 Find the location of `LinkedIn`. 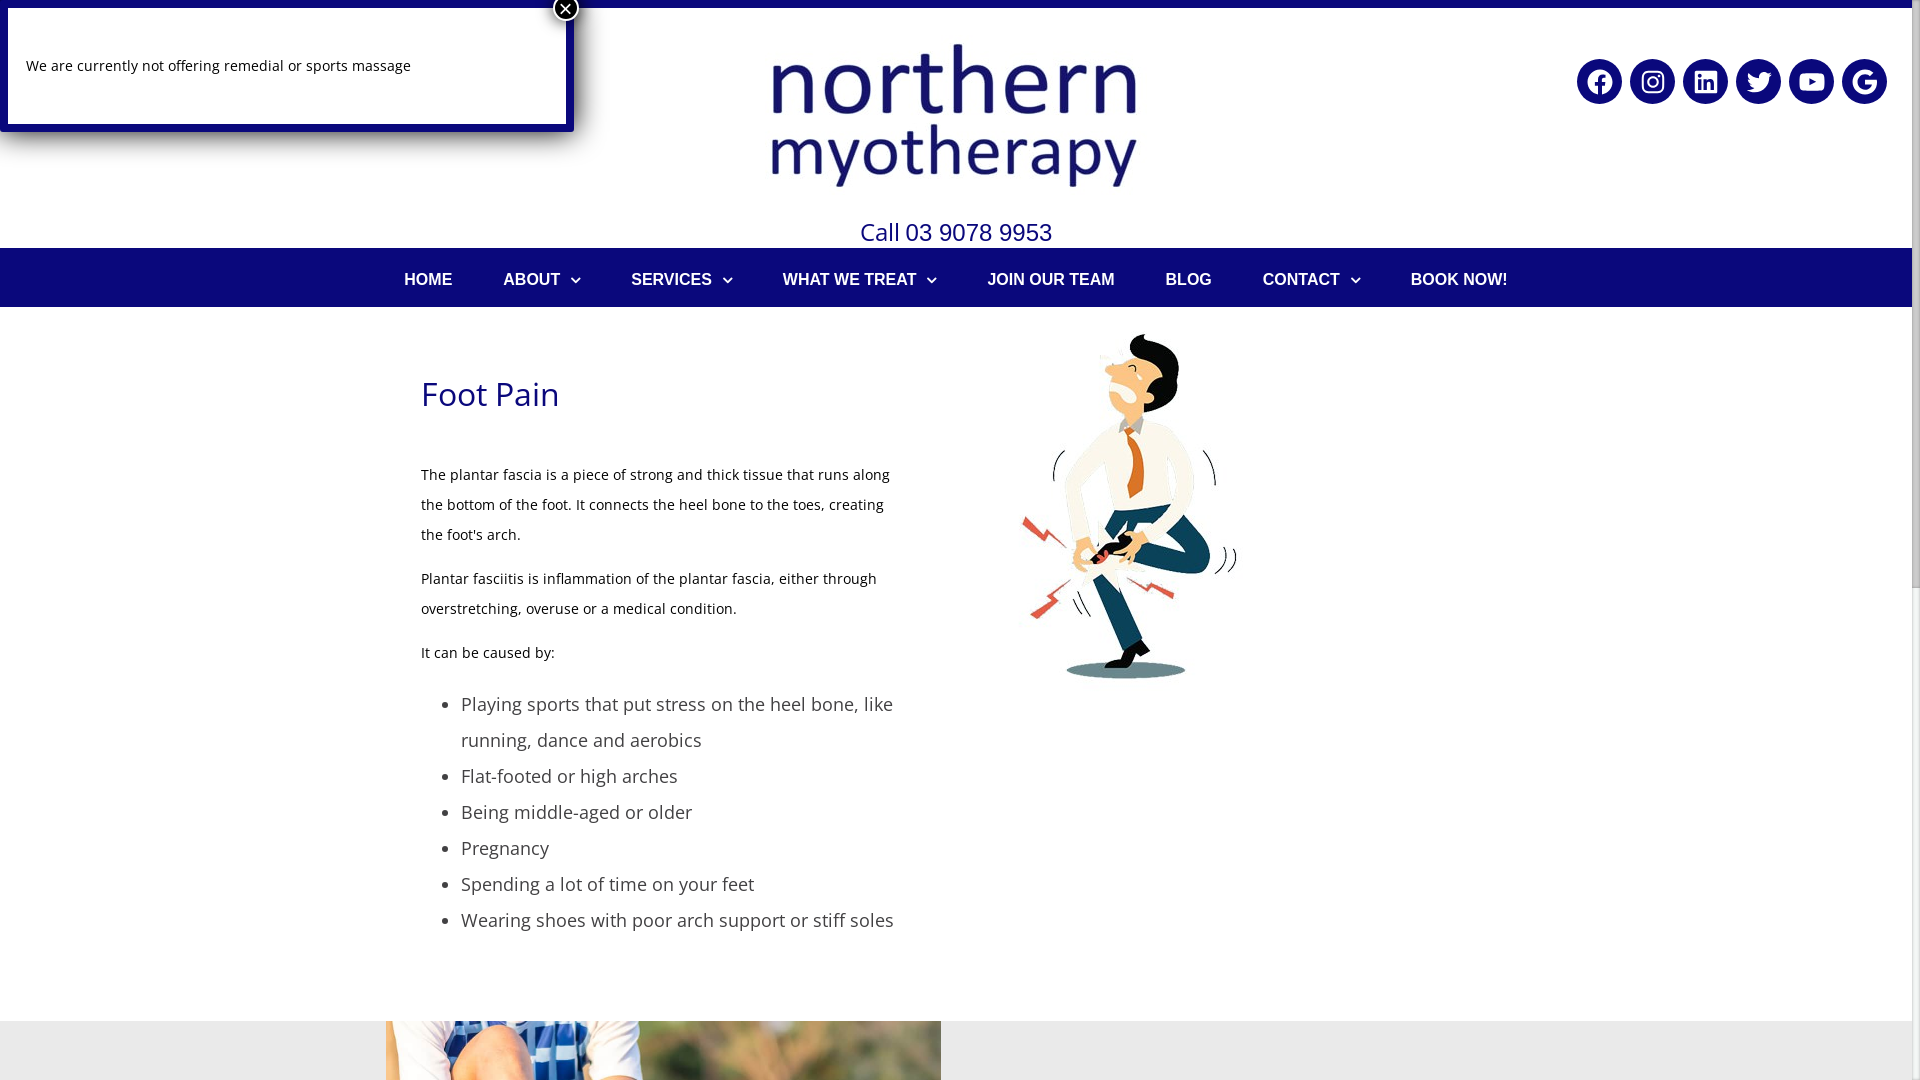

LinkedIn is located at coordinates (1706, 82).